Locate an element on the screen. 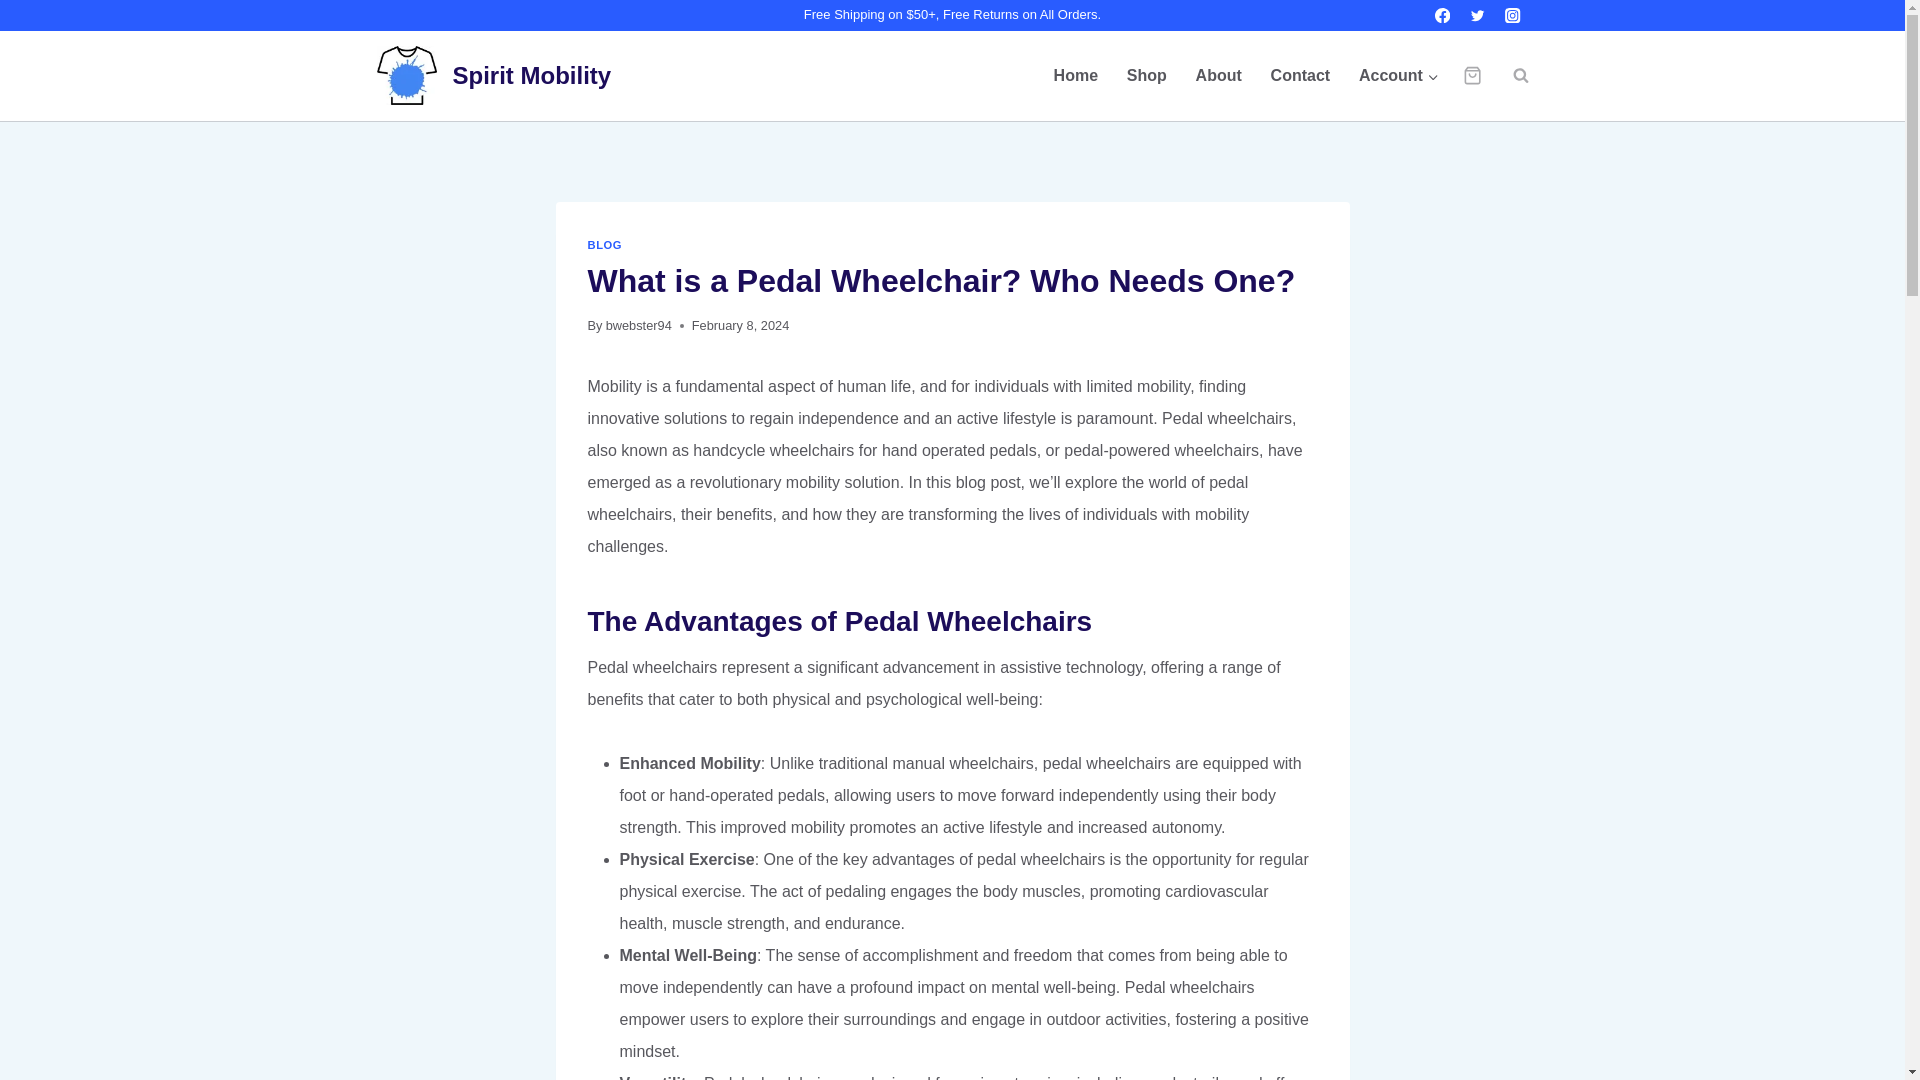  Account is located at coordinates (1399, 76).